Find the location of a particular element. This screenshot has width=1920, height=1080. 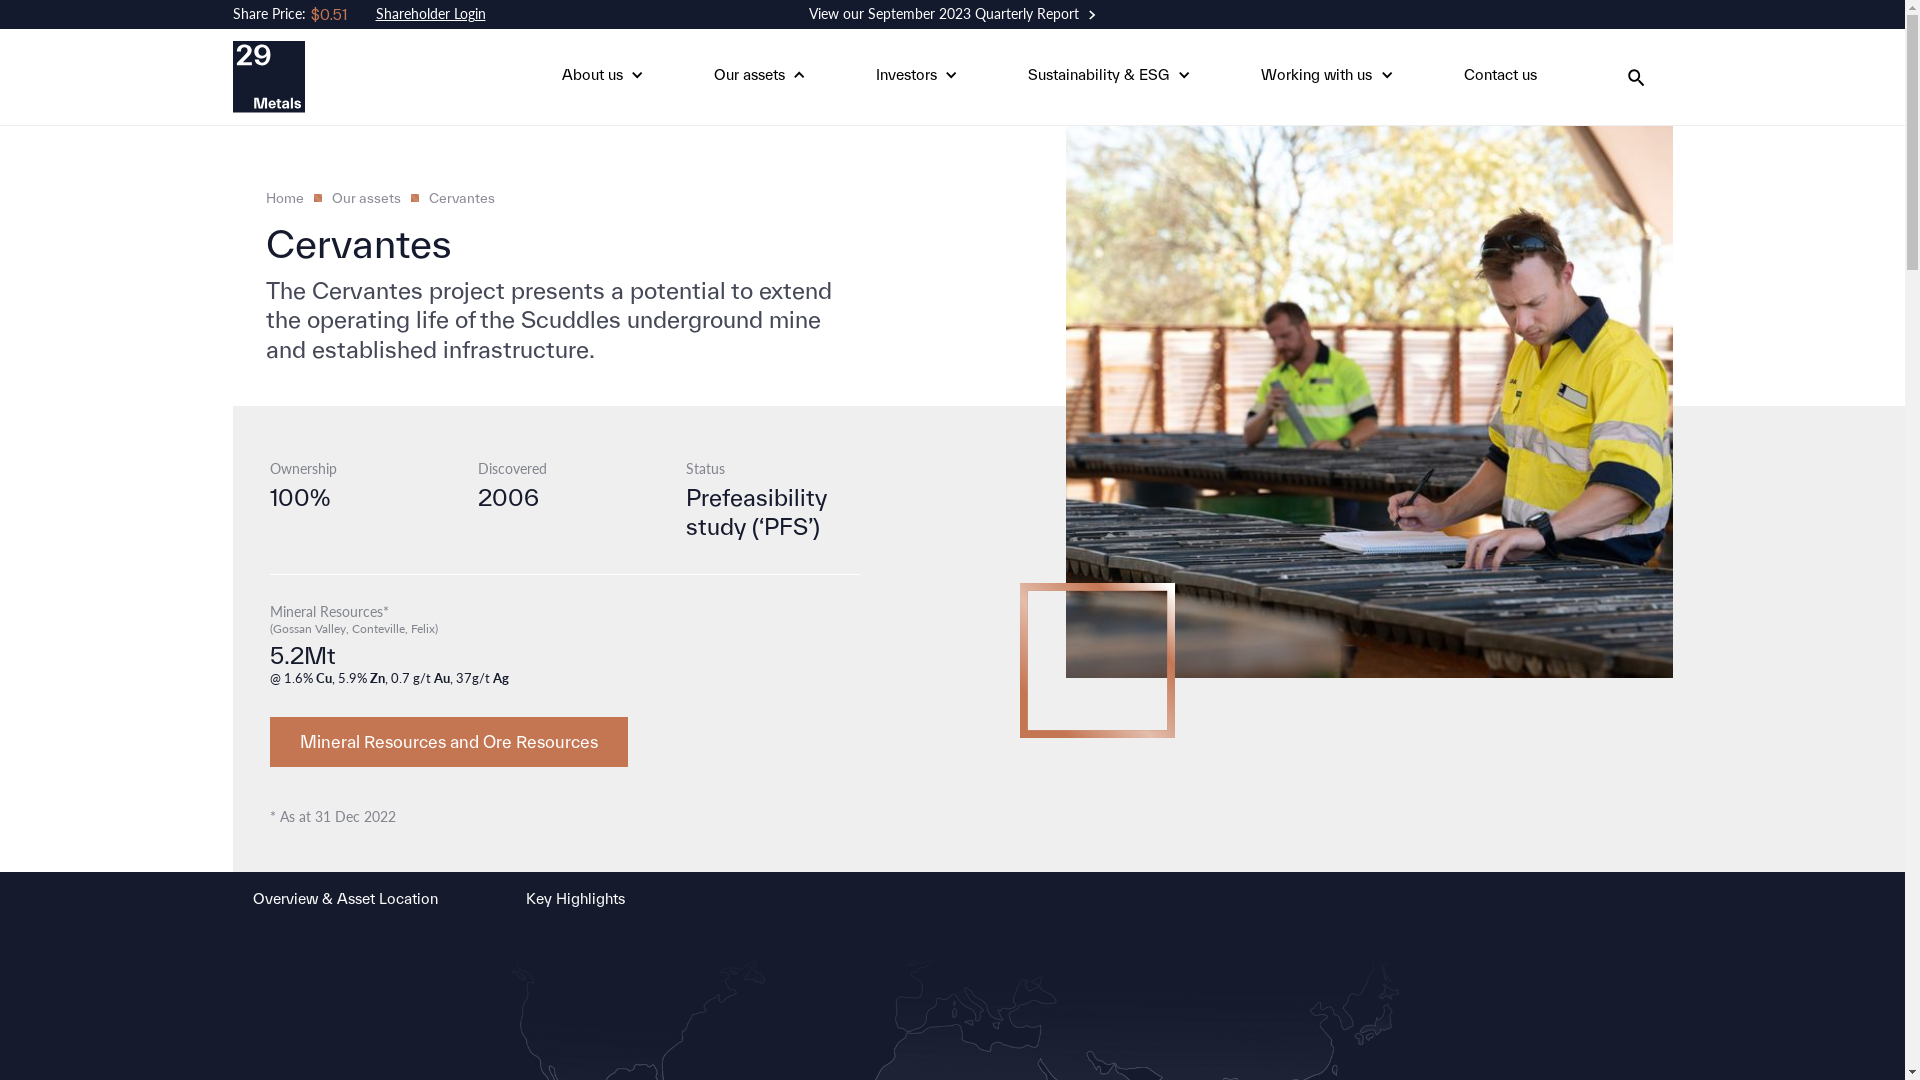

Shareholder Login is located at coordinates (431, 14).